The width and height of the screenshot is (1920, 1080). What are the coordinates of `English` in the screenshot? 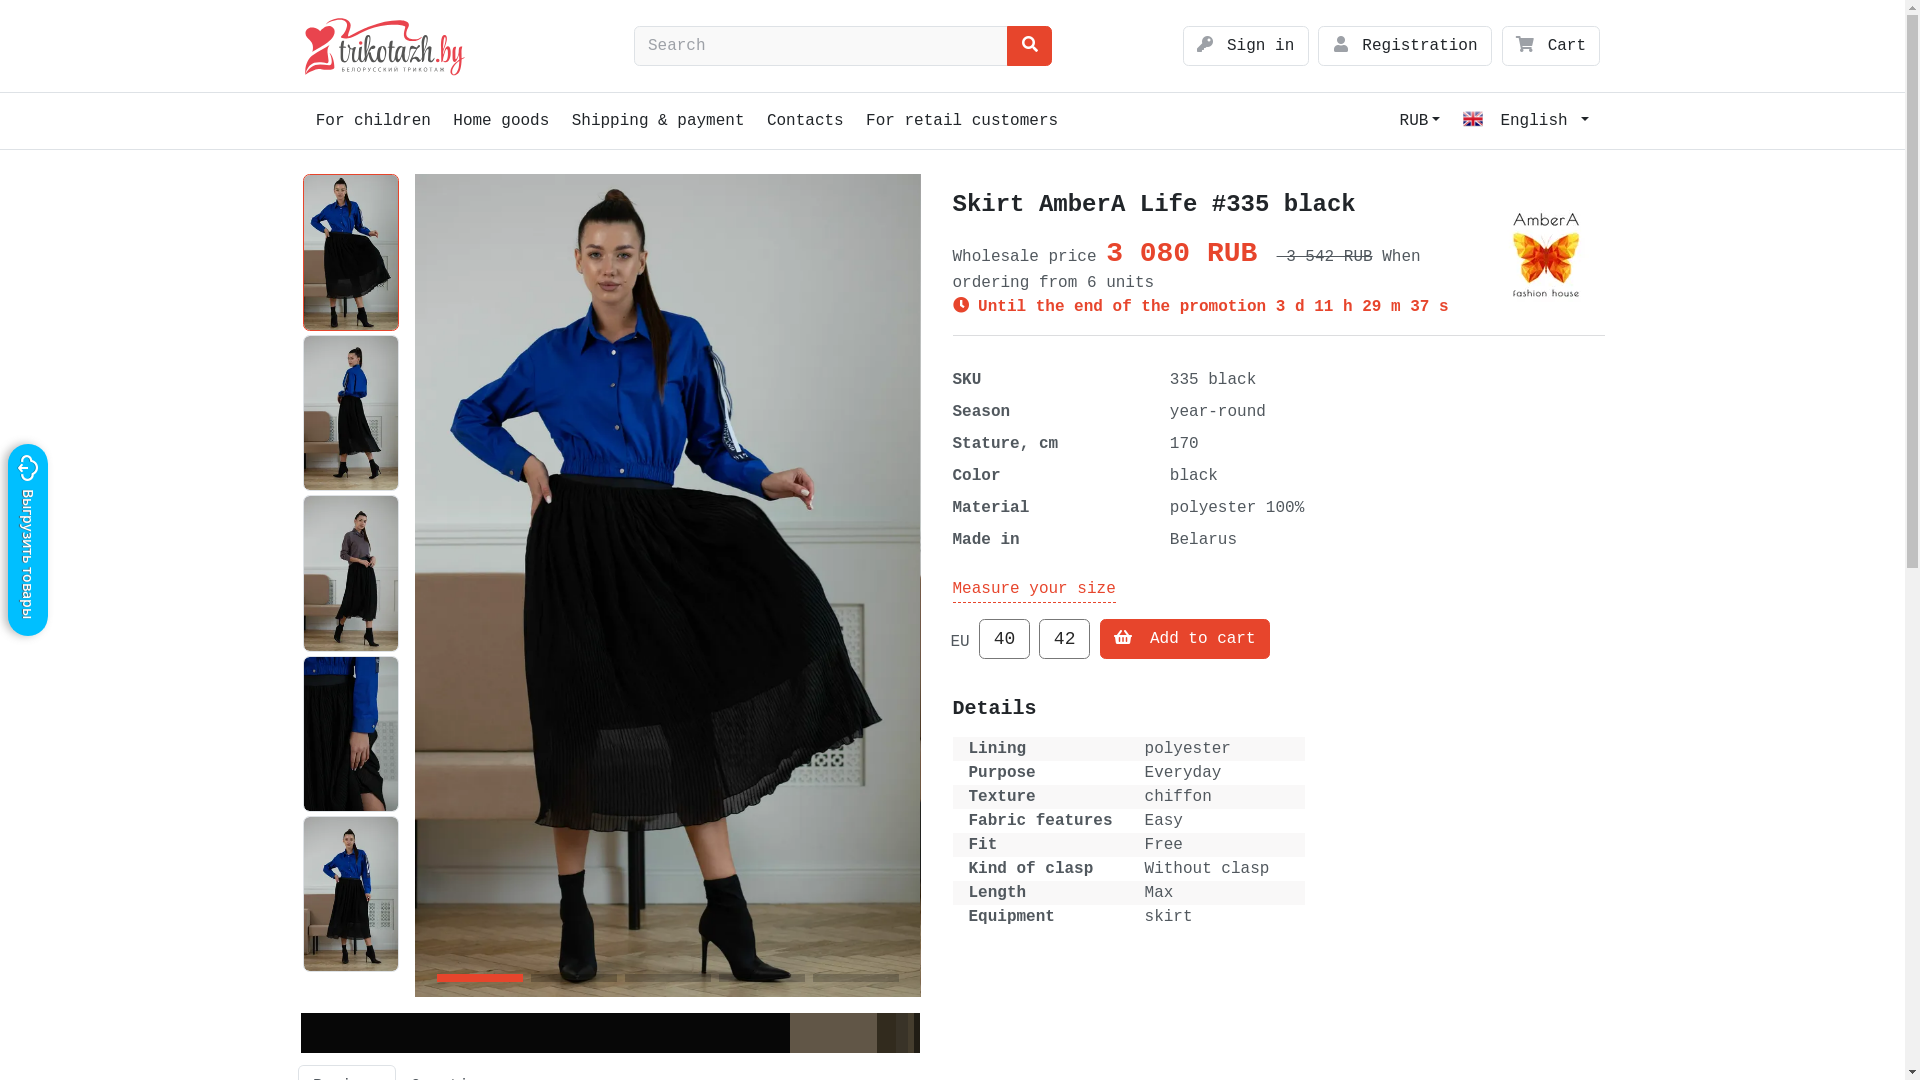 It's located at (1526, 121).